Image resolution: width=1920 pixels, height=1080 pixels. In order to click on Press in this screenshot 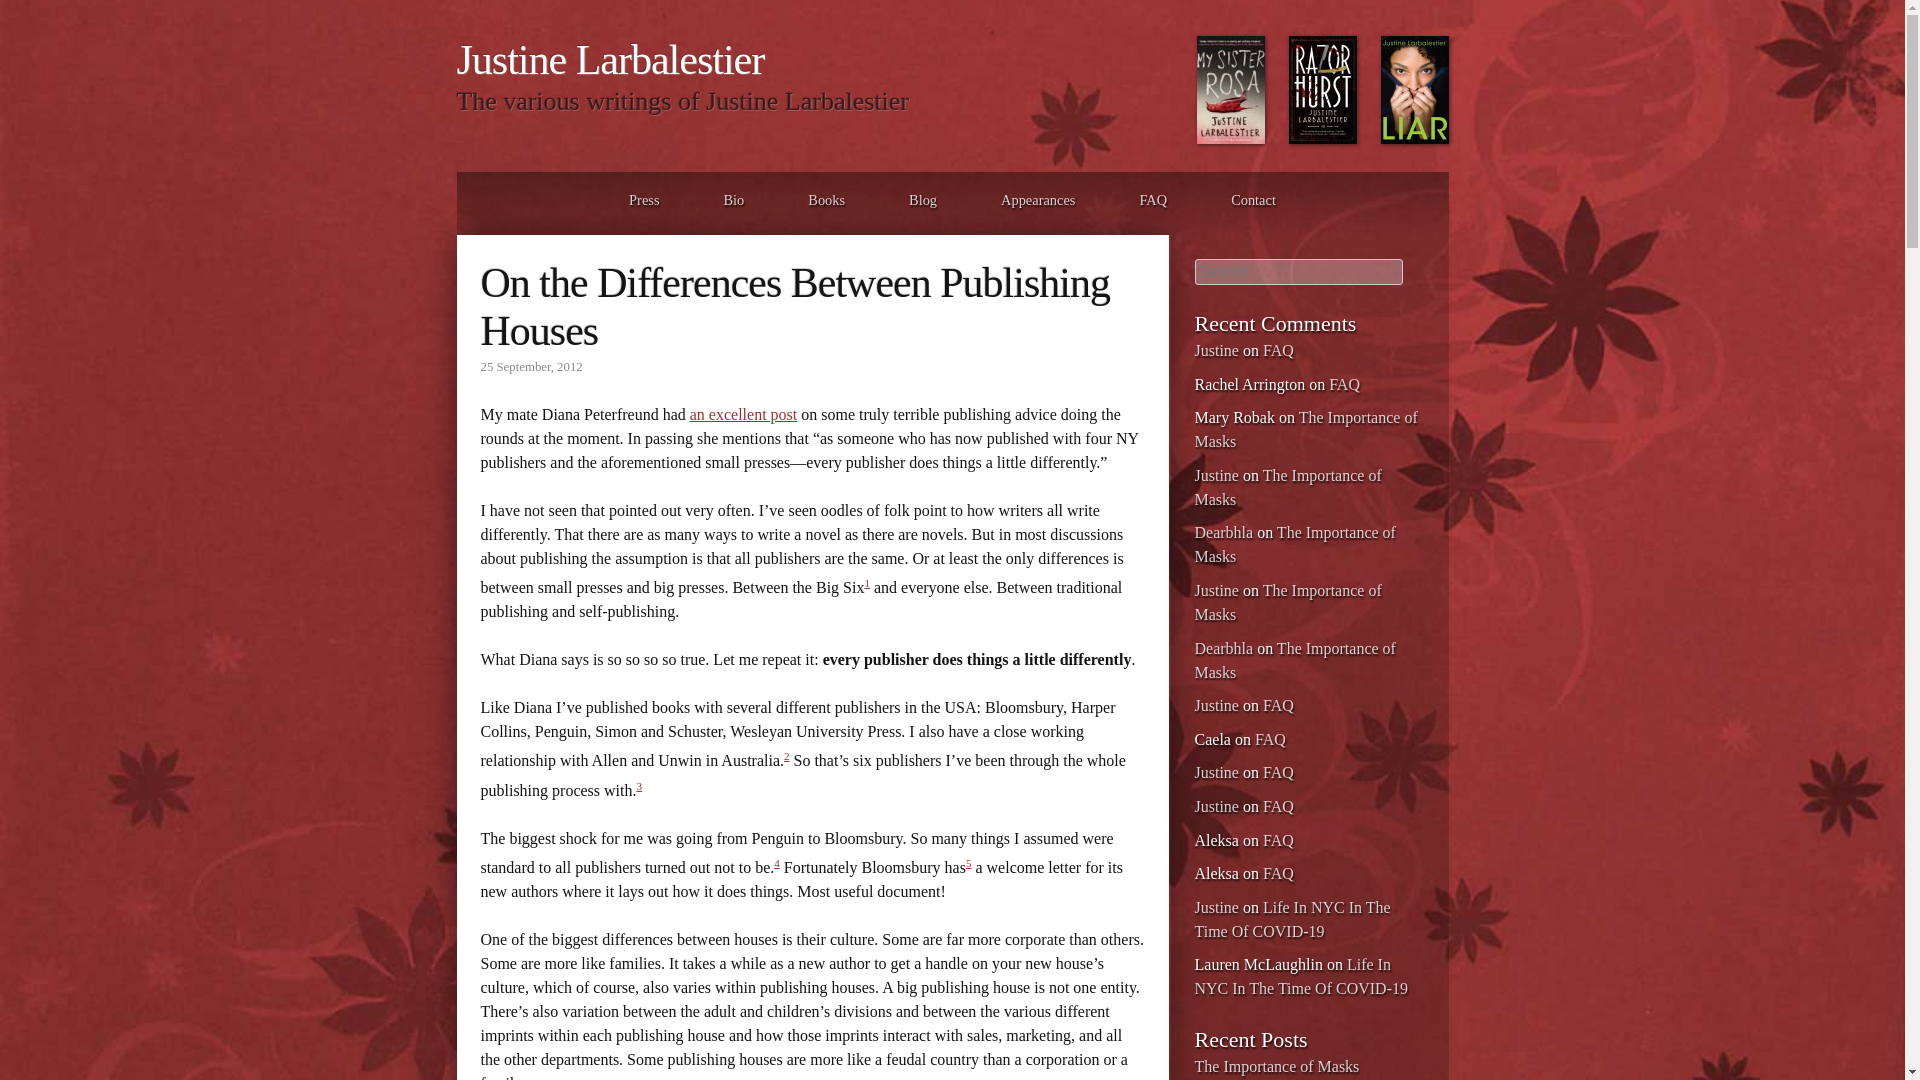, I will do `click(644, 199)`.